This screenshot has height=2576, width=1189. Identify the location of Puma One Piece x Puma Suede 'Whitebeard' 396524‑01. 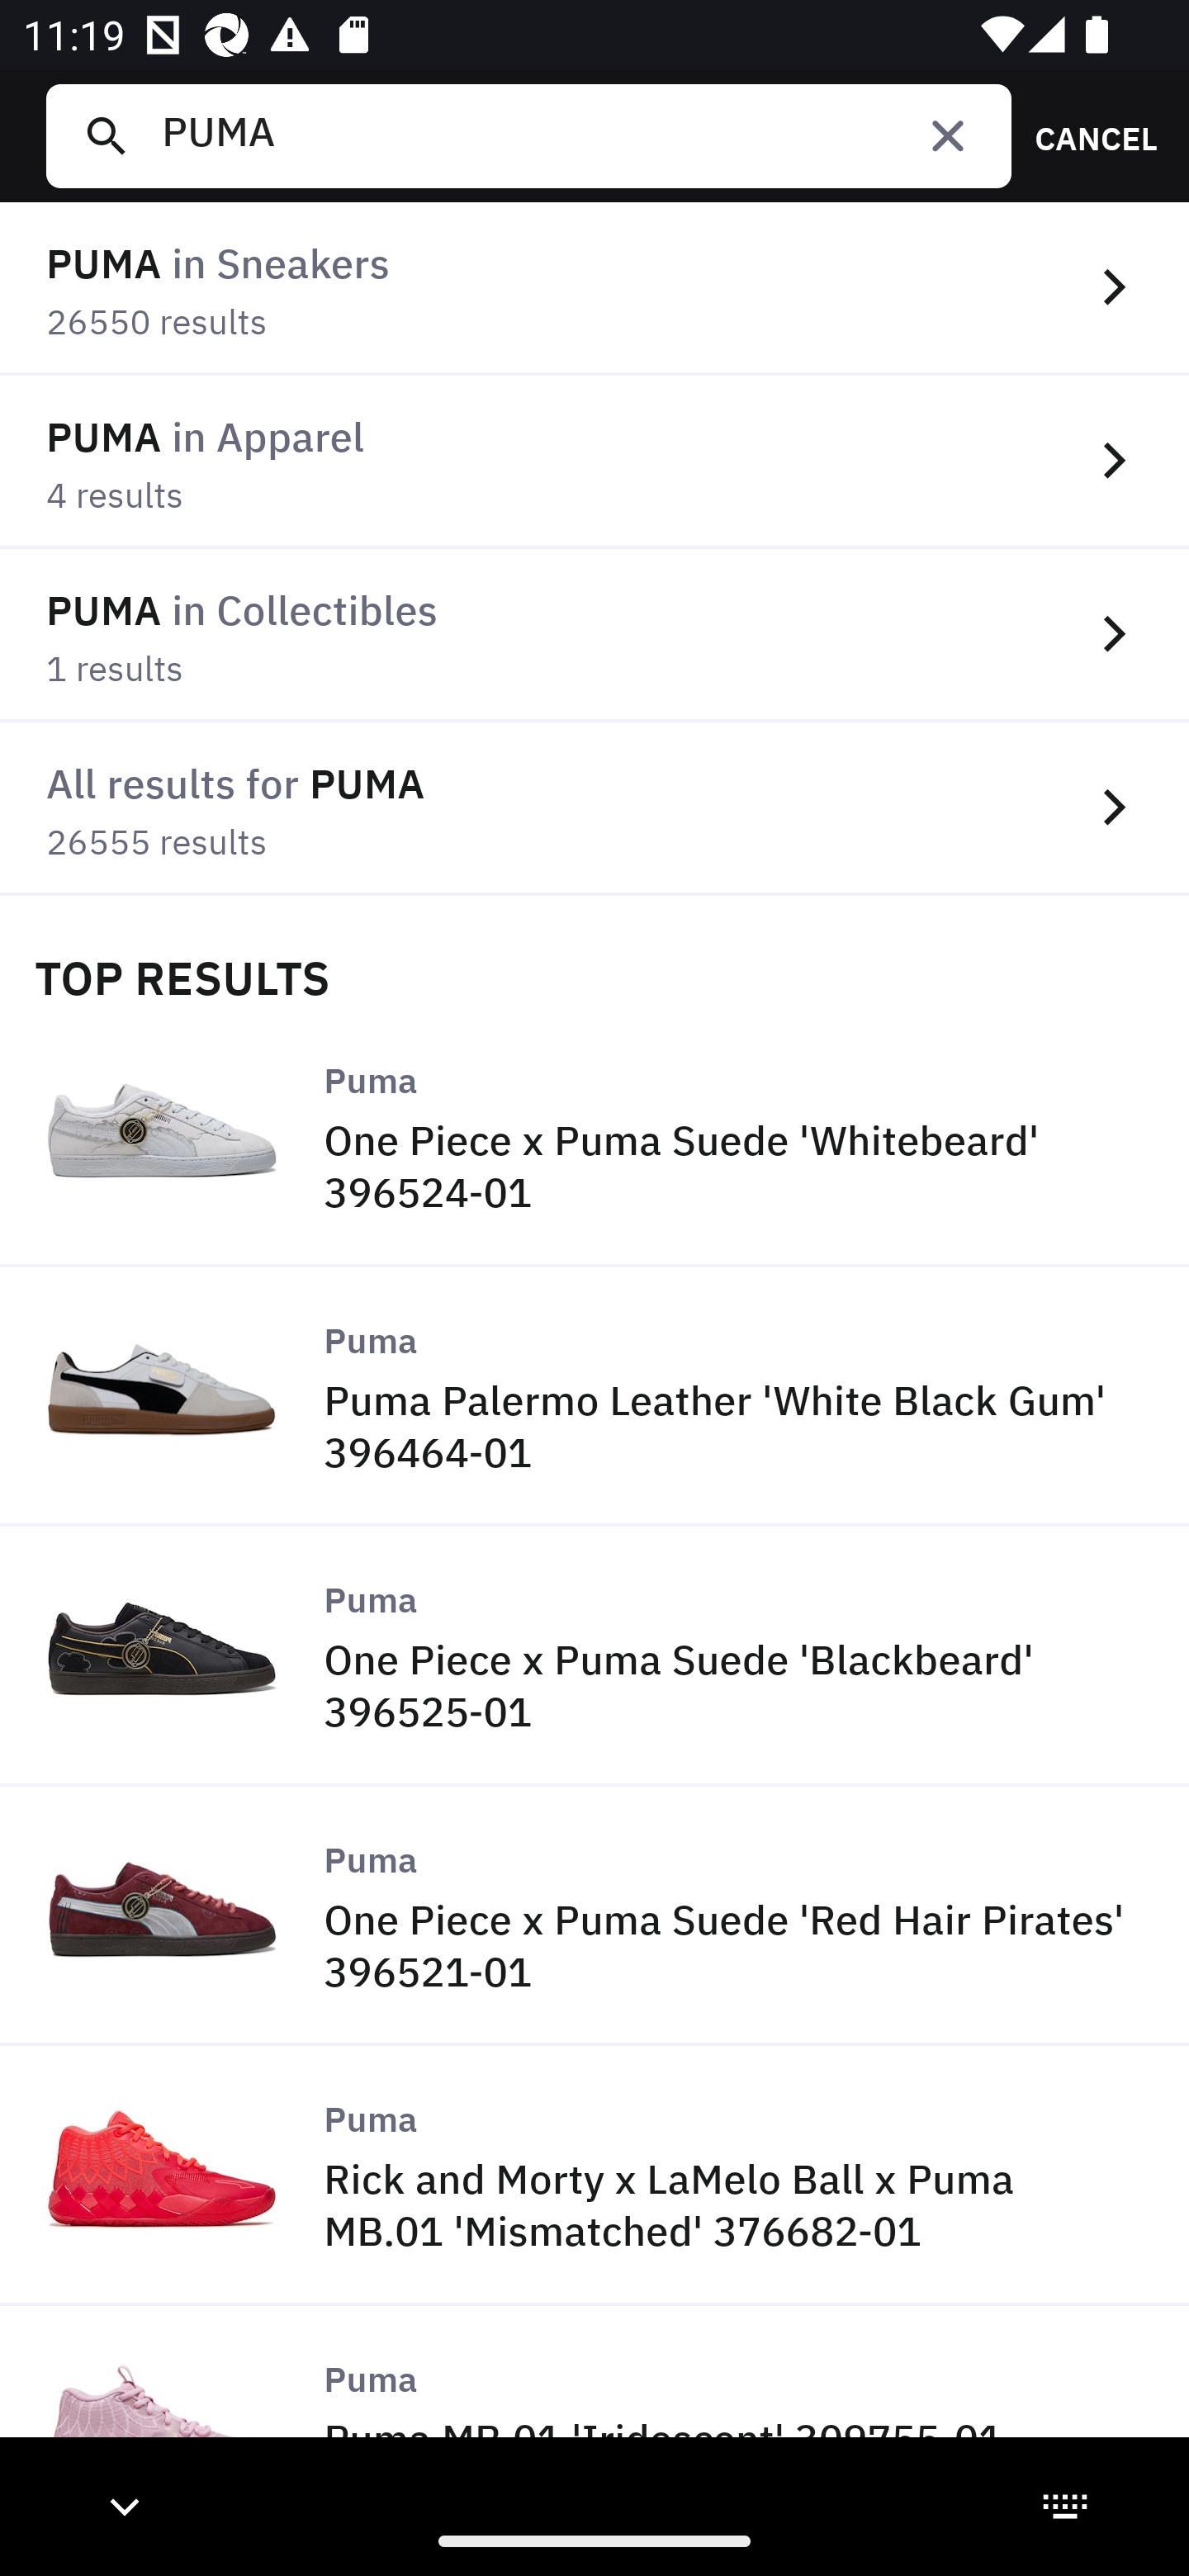
(594, 1137).